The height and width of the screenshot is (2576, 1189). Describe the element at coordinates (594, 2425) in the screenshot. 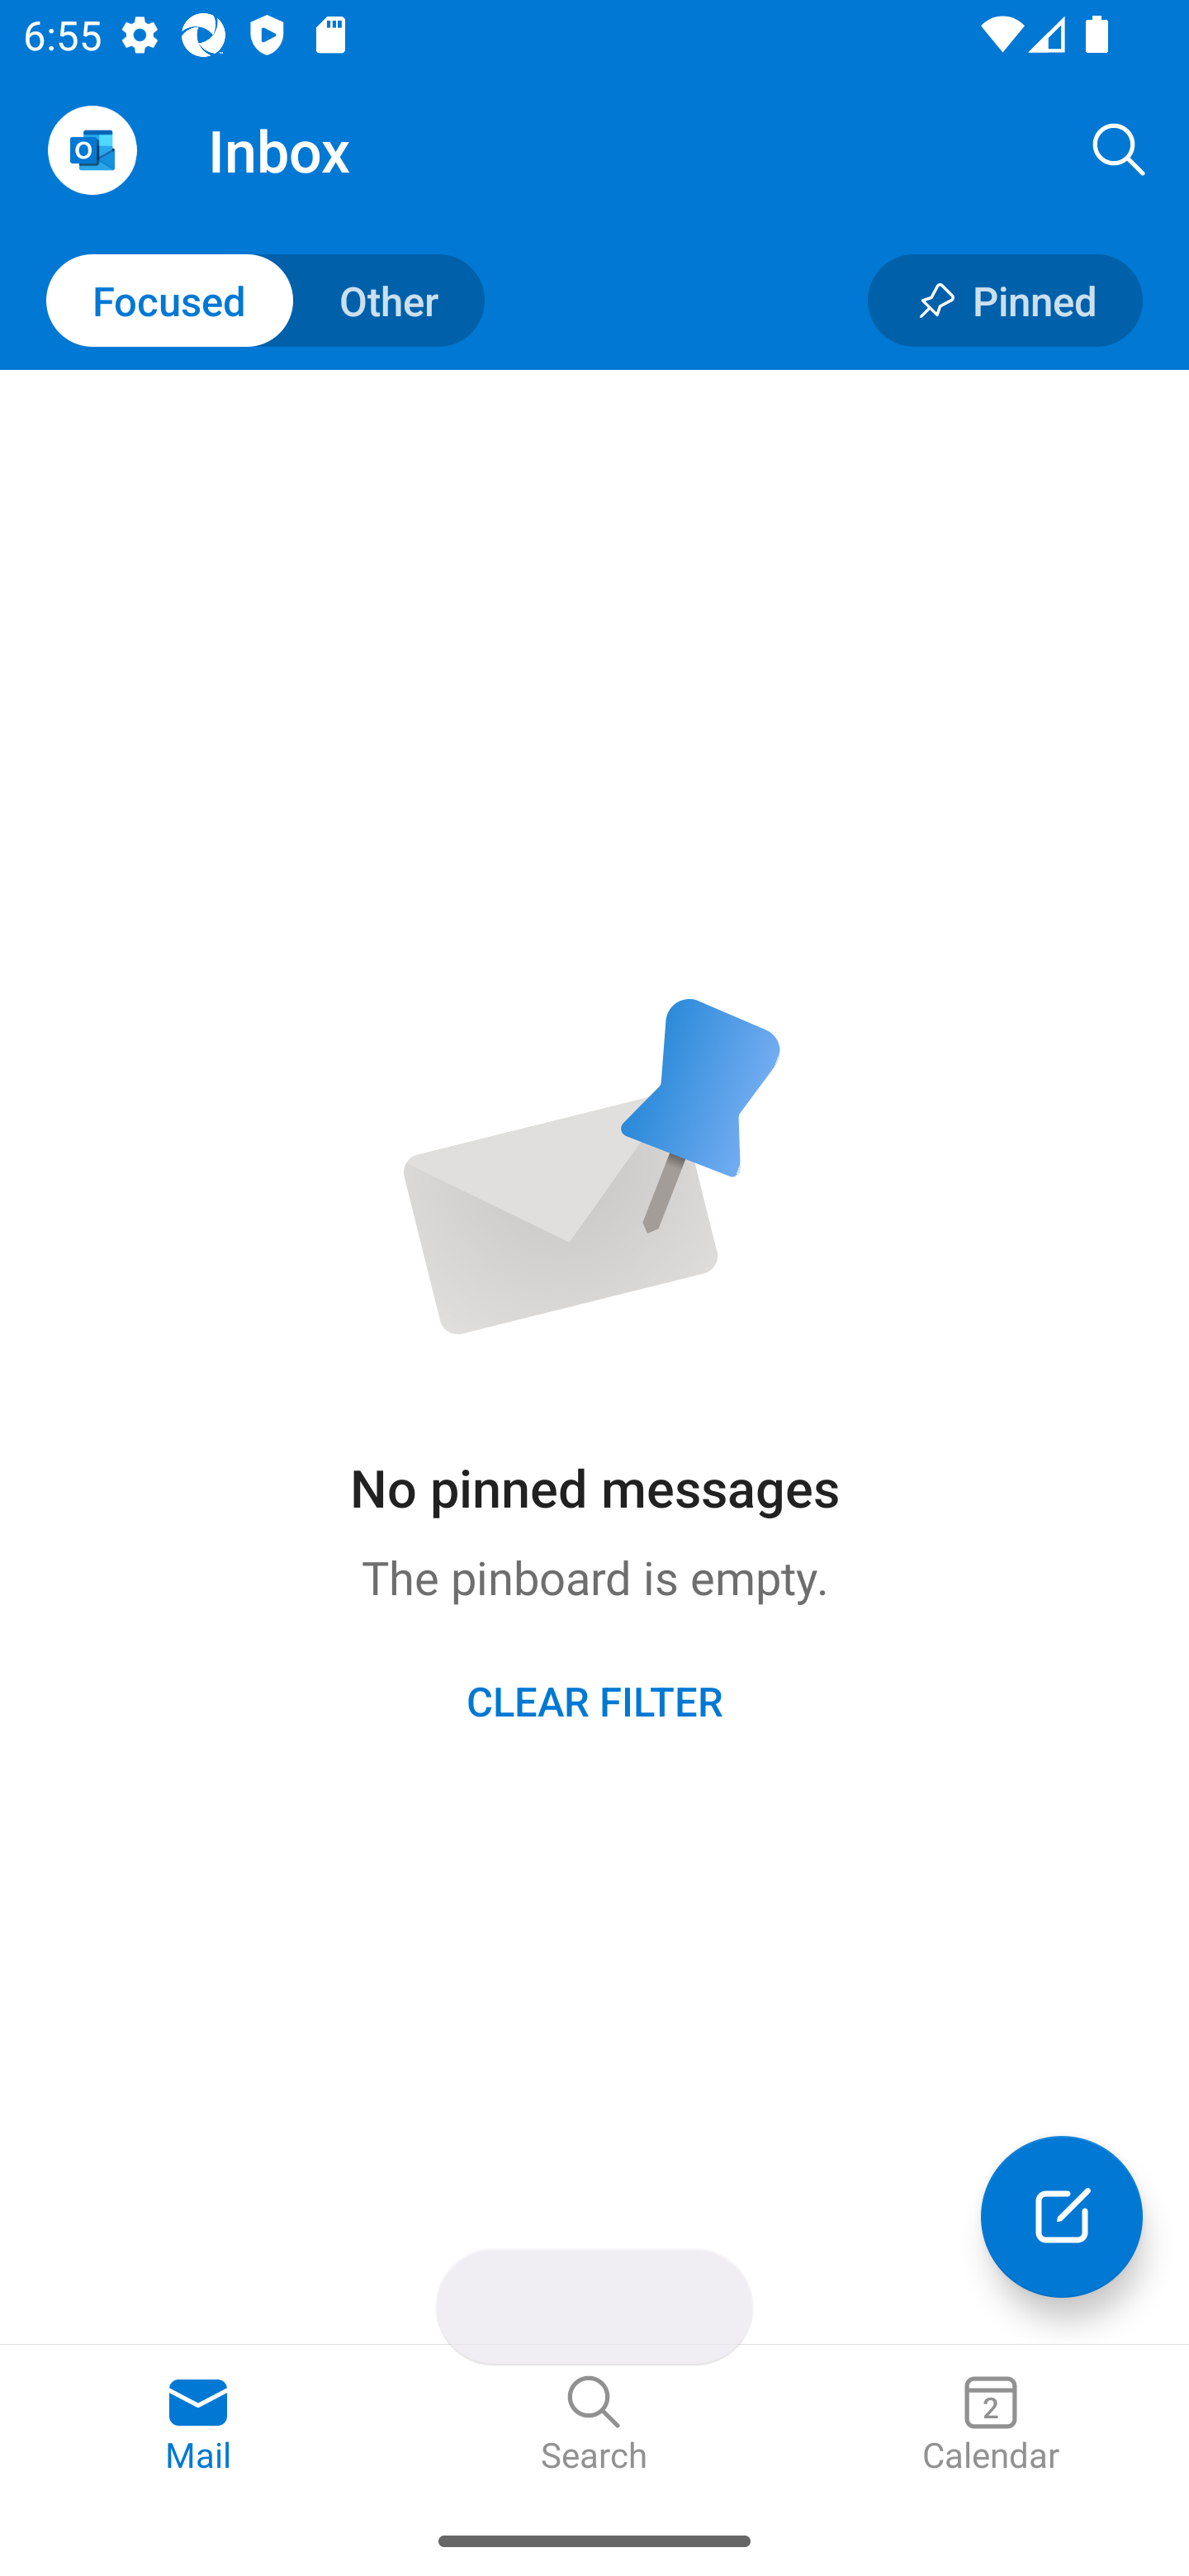

I see `Search` at that location.